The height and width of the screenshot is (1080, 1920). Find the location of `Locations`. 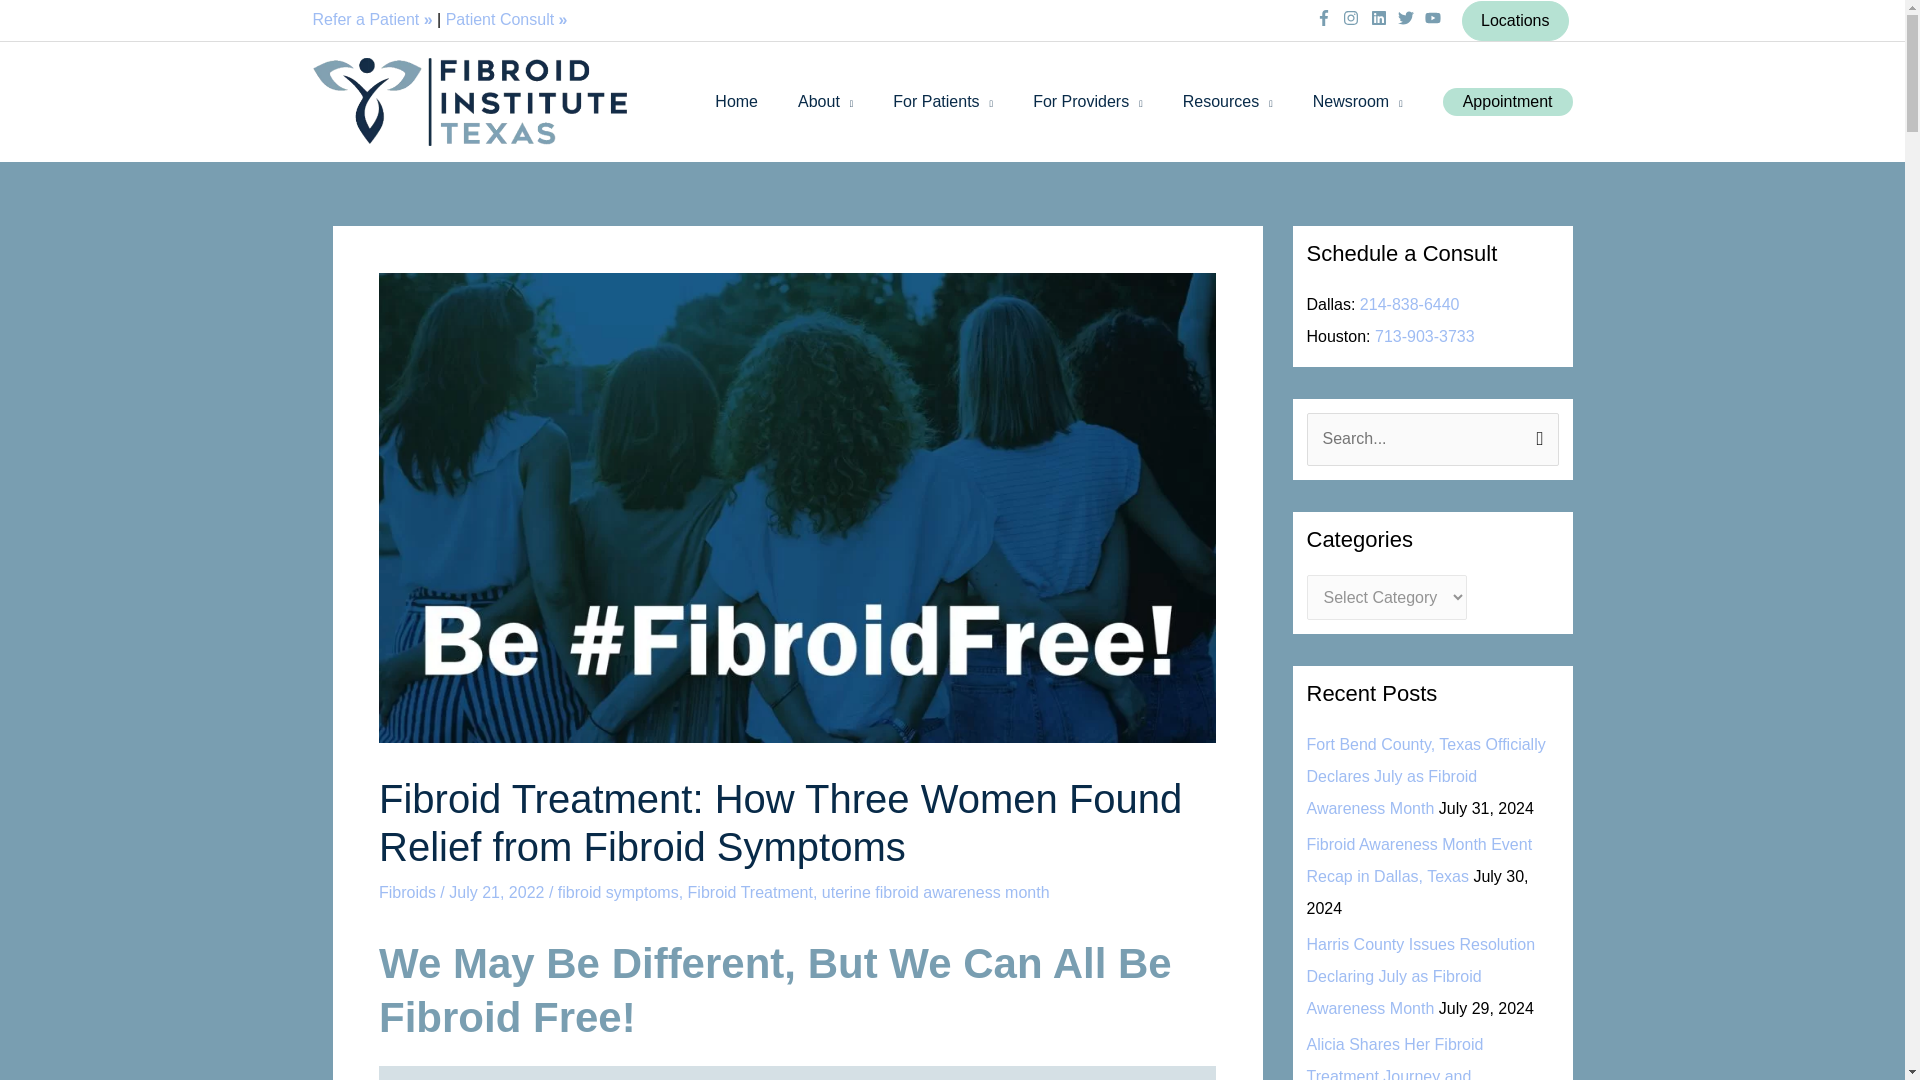

Locations is located at coordinates (1514, 21).